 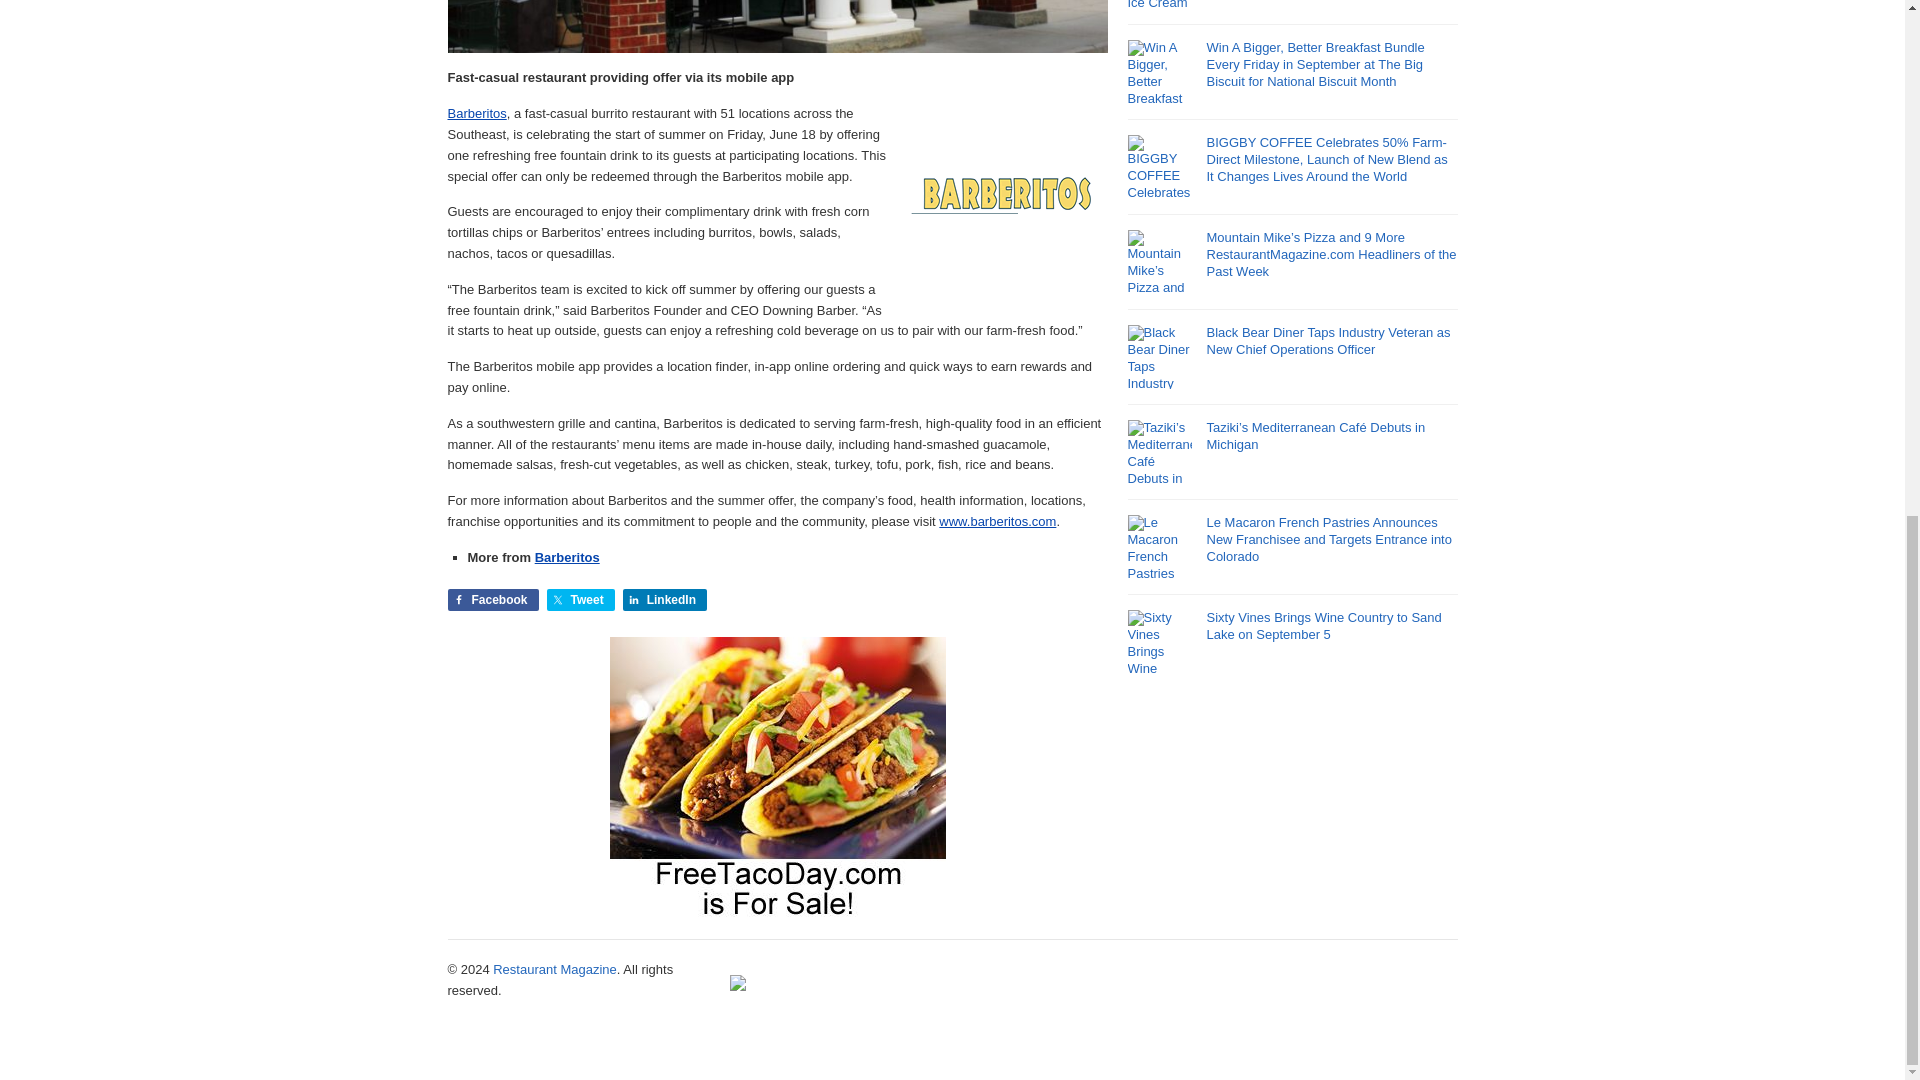 I want to click on Tweet, so click(x=580, y=600).